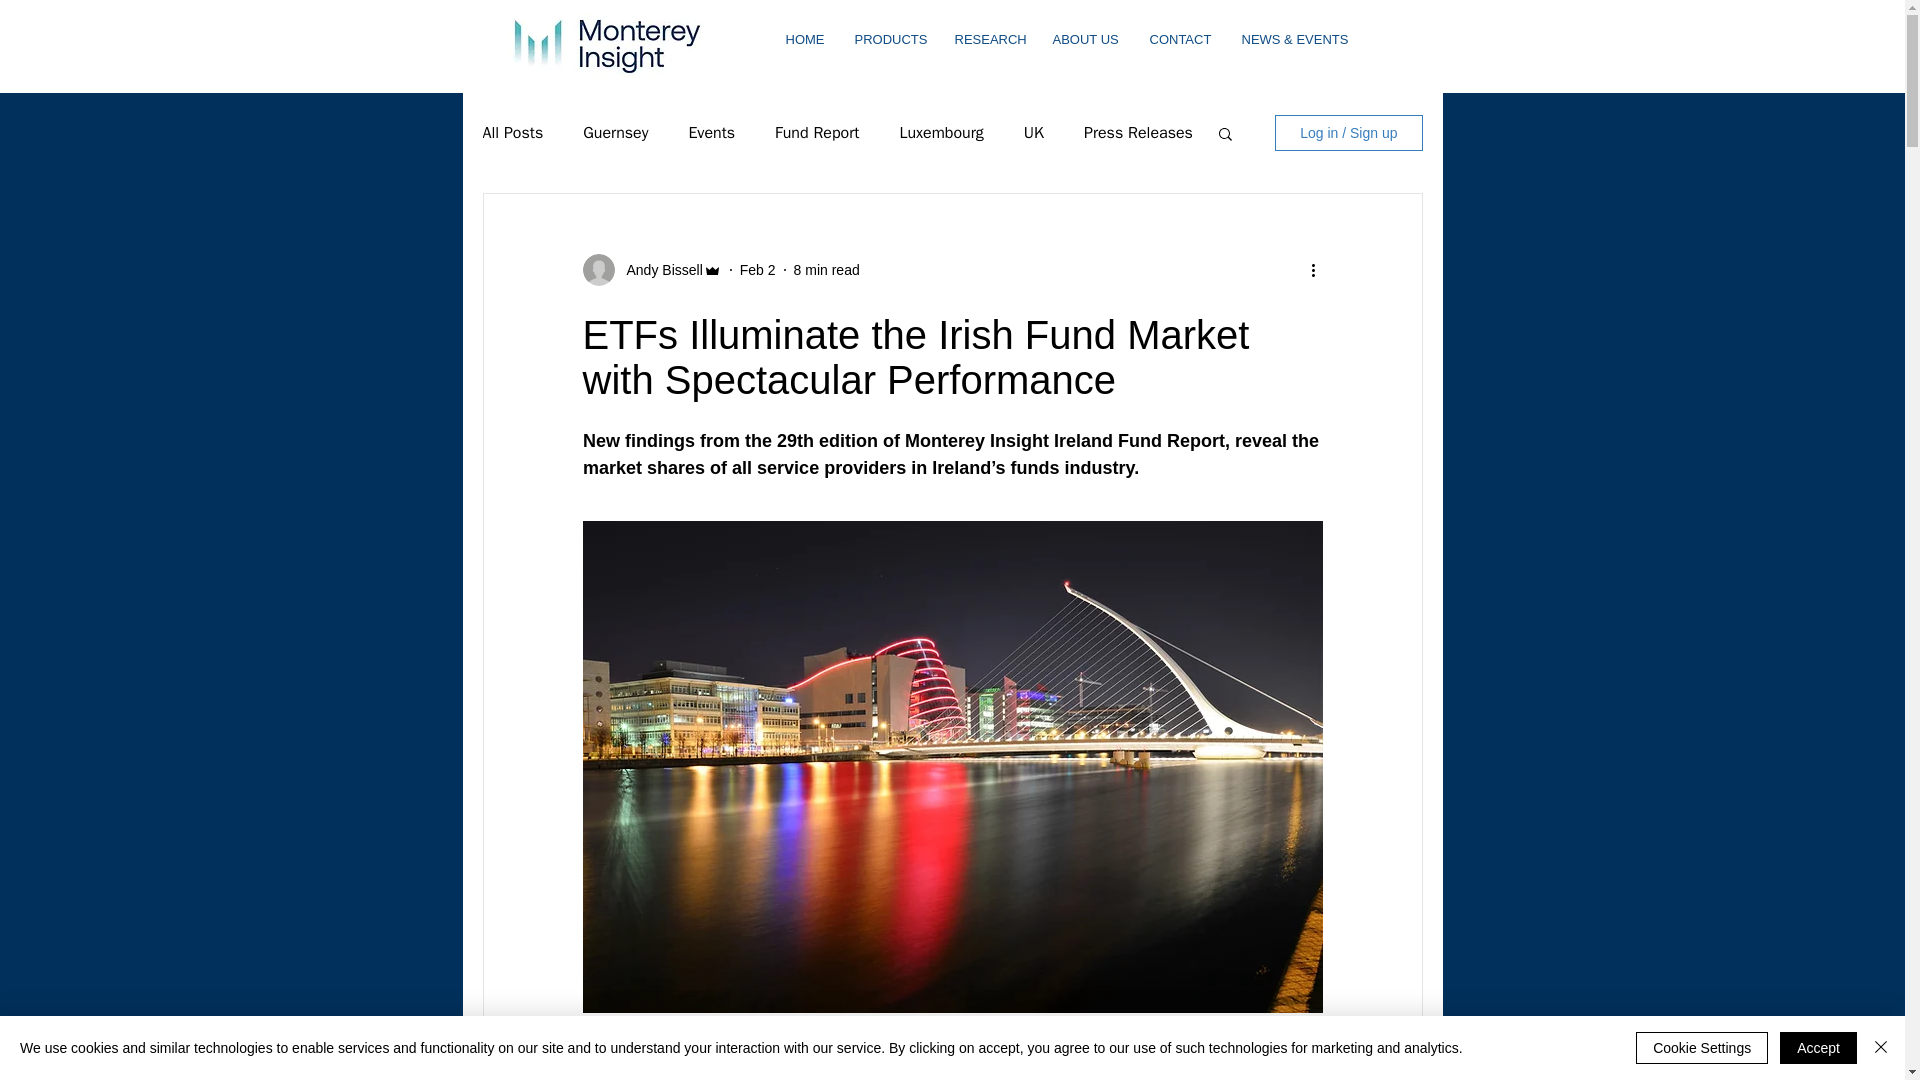  I want to click on 8 min read, so click(827, 270).